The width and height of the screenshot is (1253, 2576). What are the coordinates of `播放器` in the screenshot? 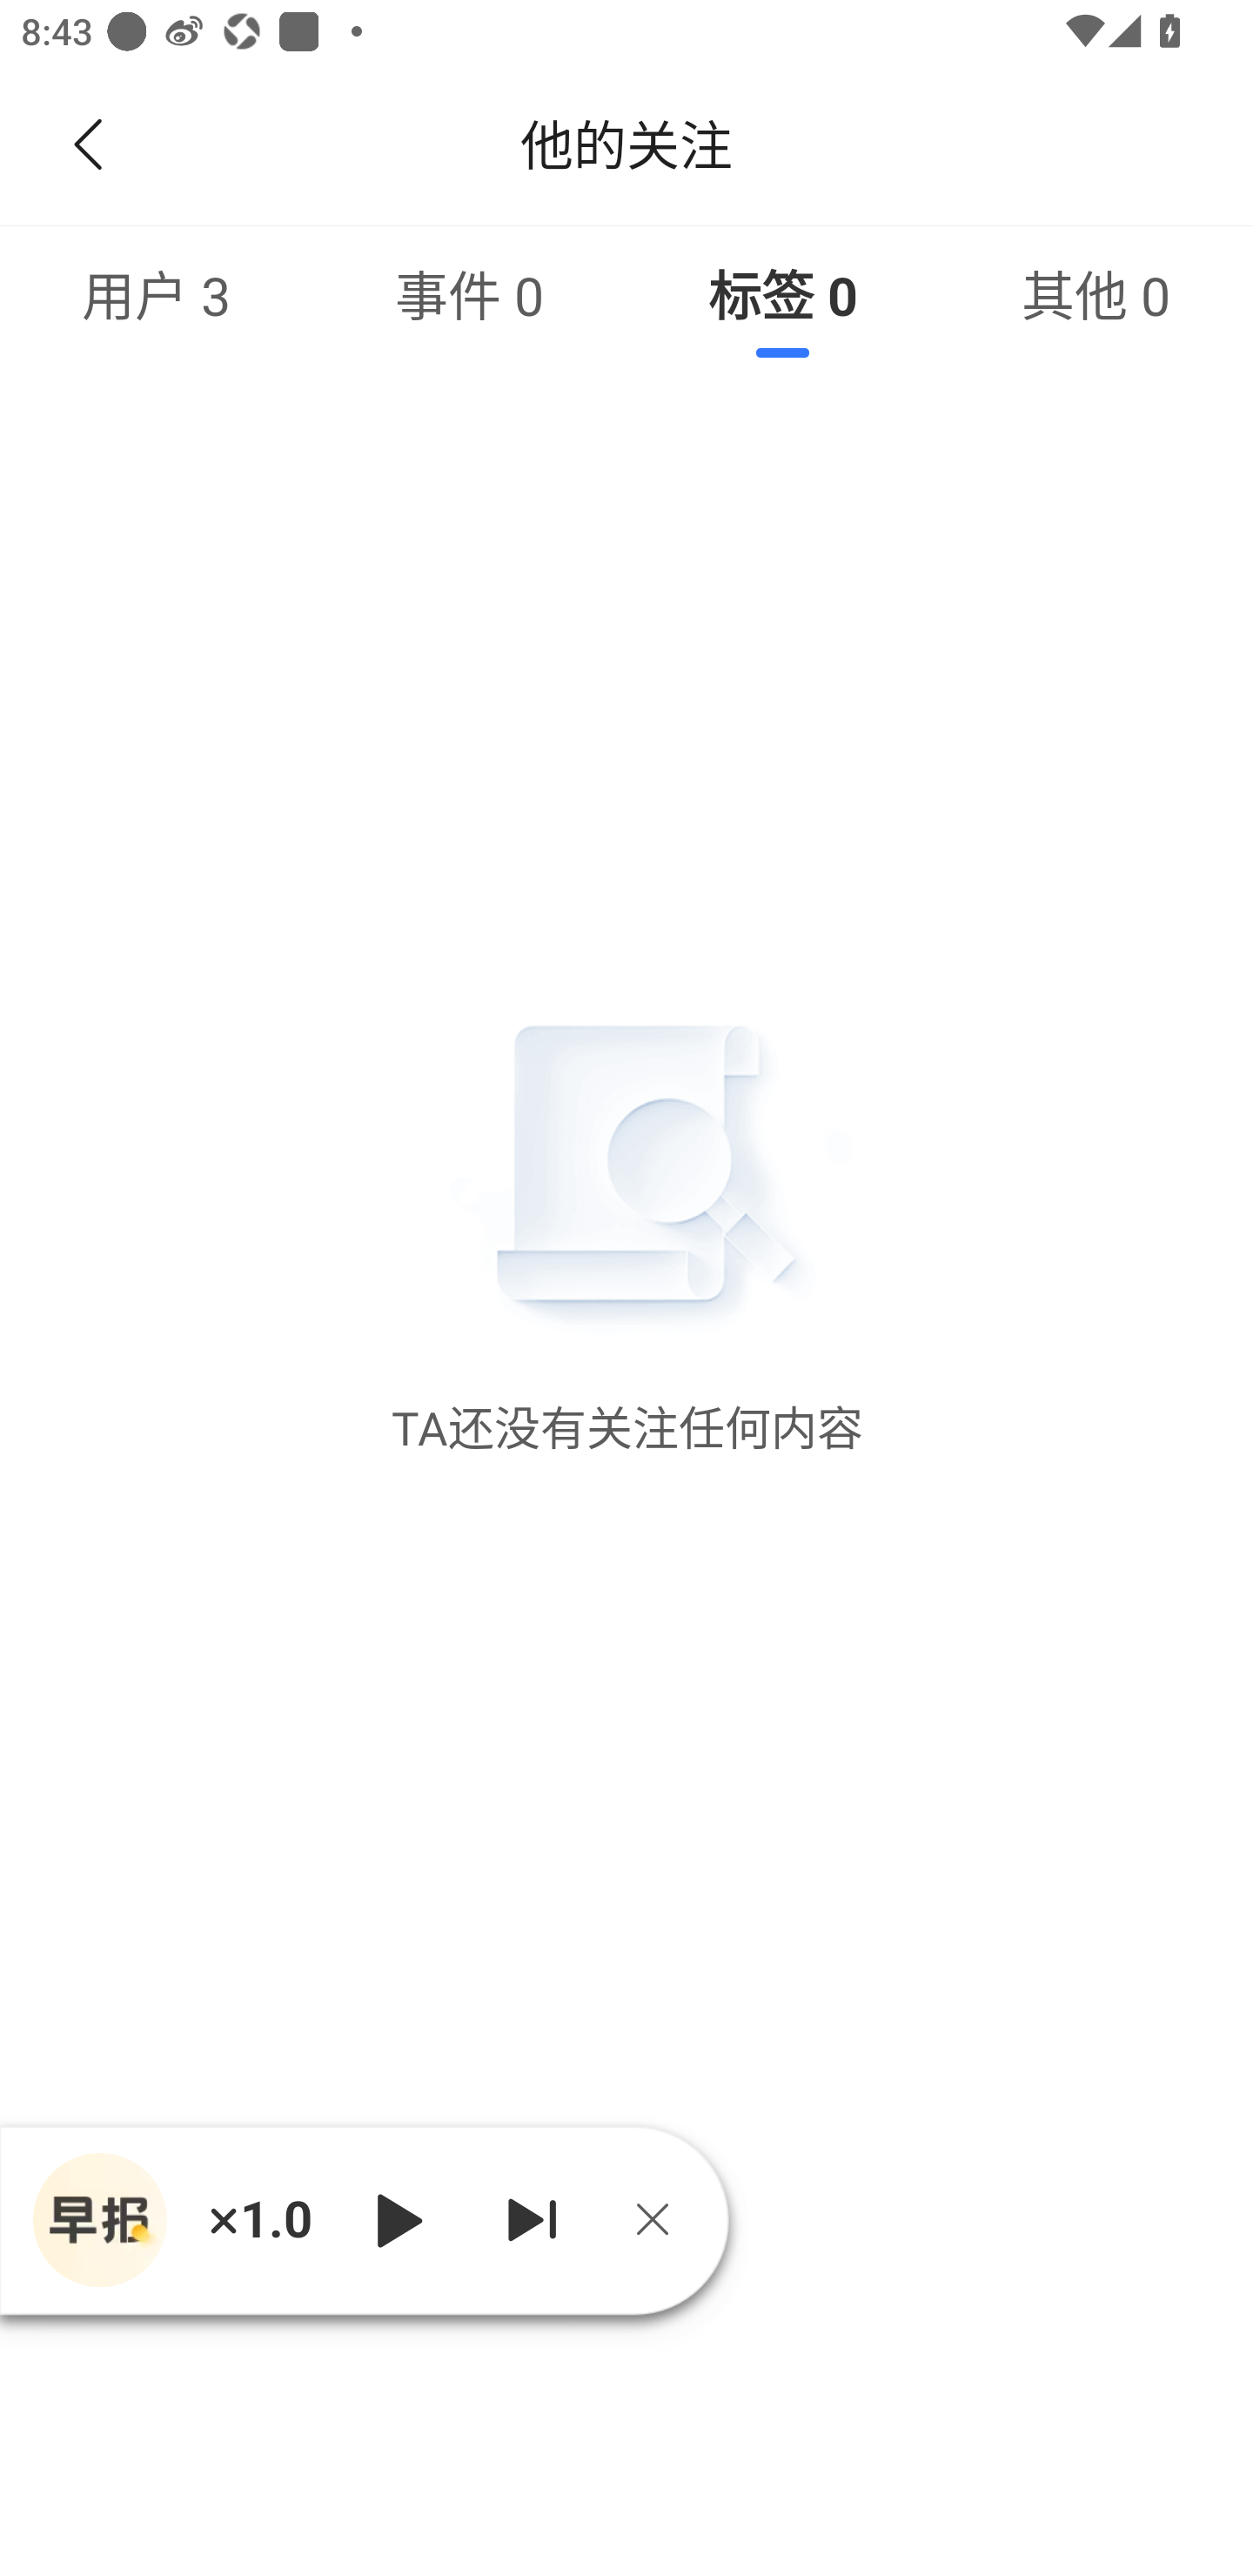 It's located at (99, 2220).